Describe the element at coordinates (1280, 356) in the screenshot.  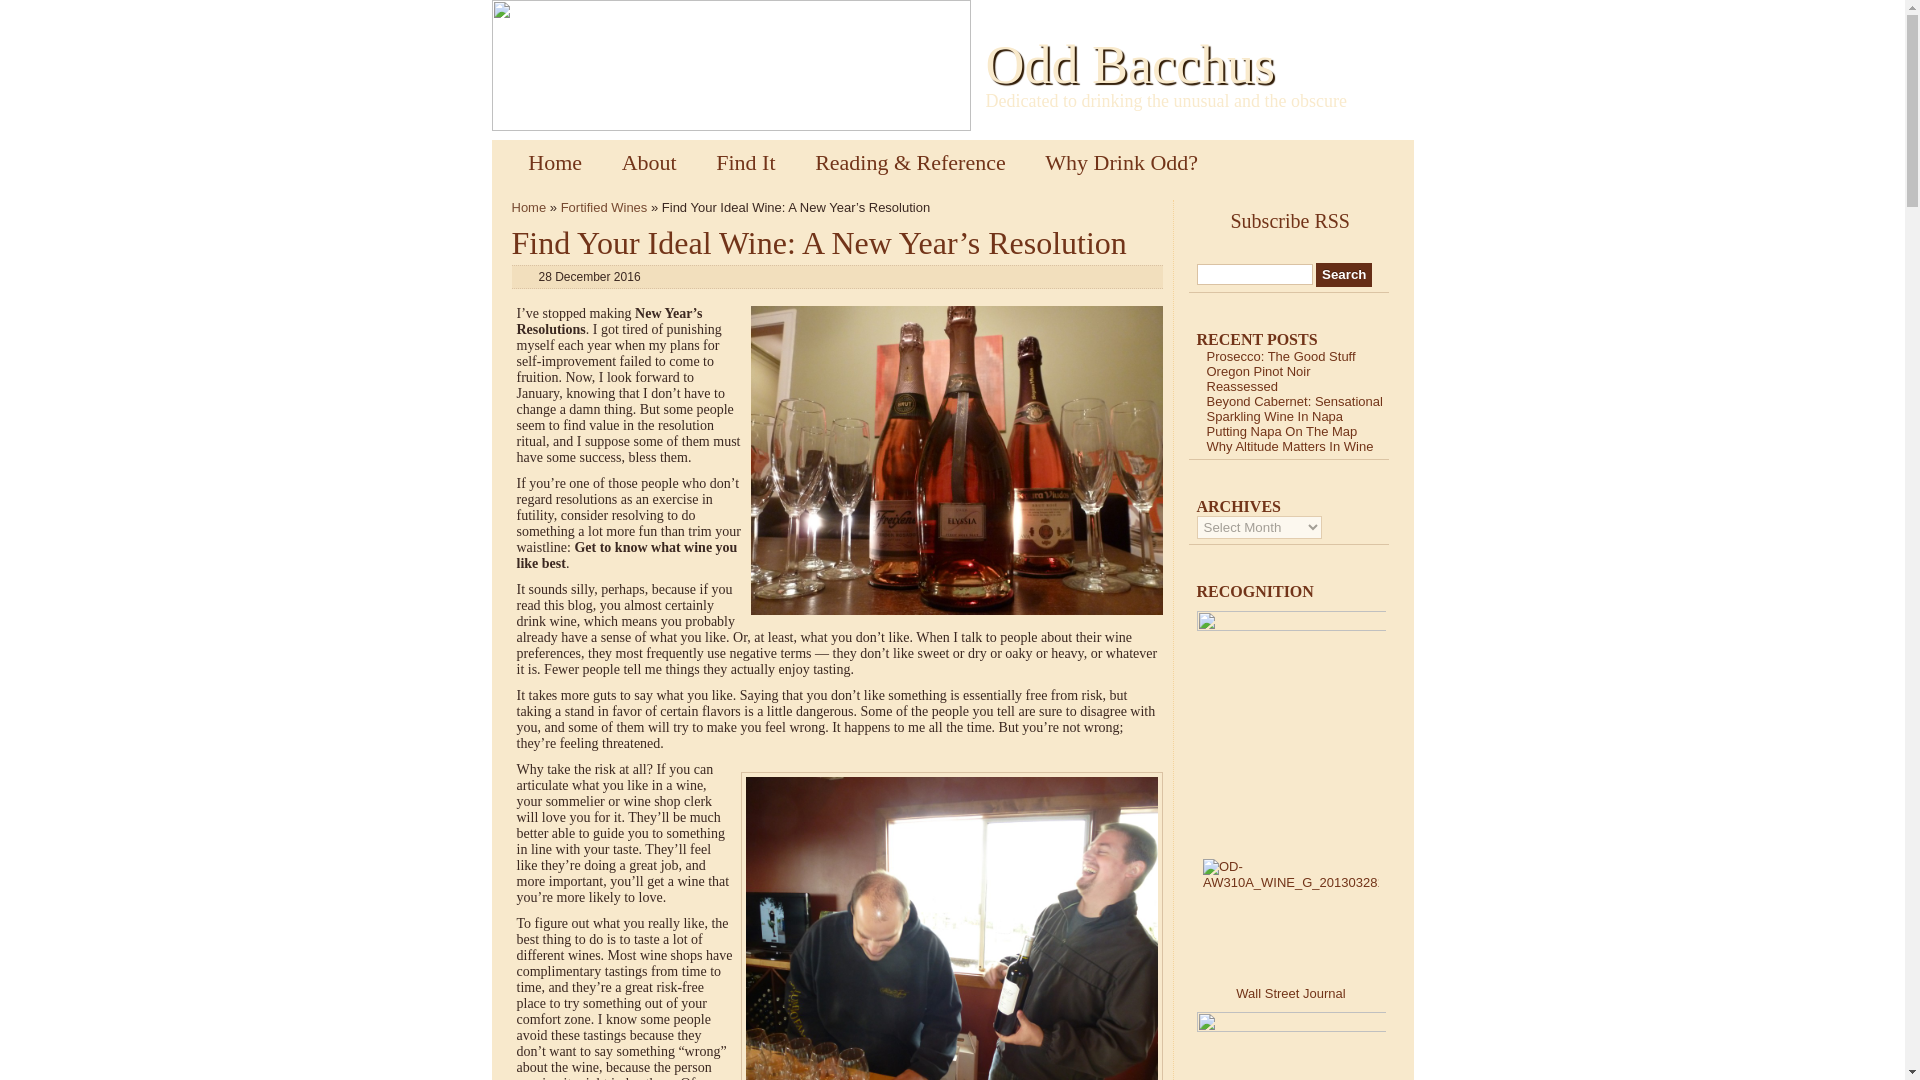
I see `Prosecco: The Good Stuff` at that location.